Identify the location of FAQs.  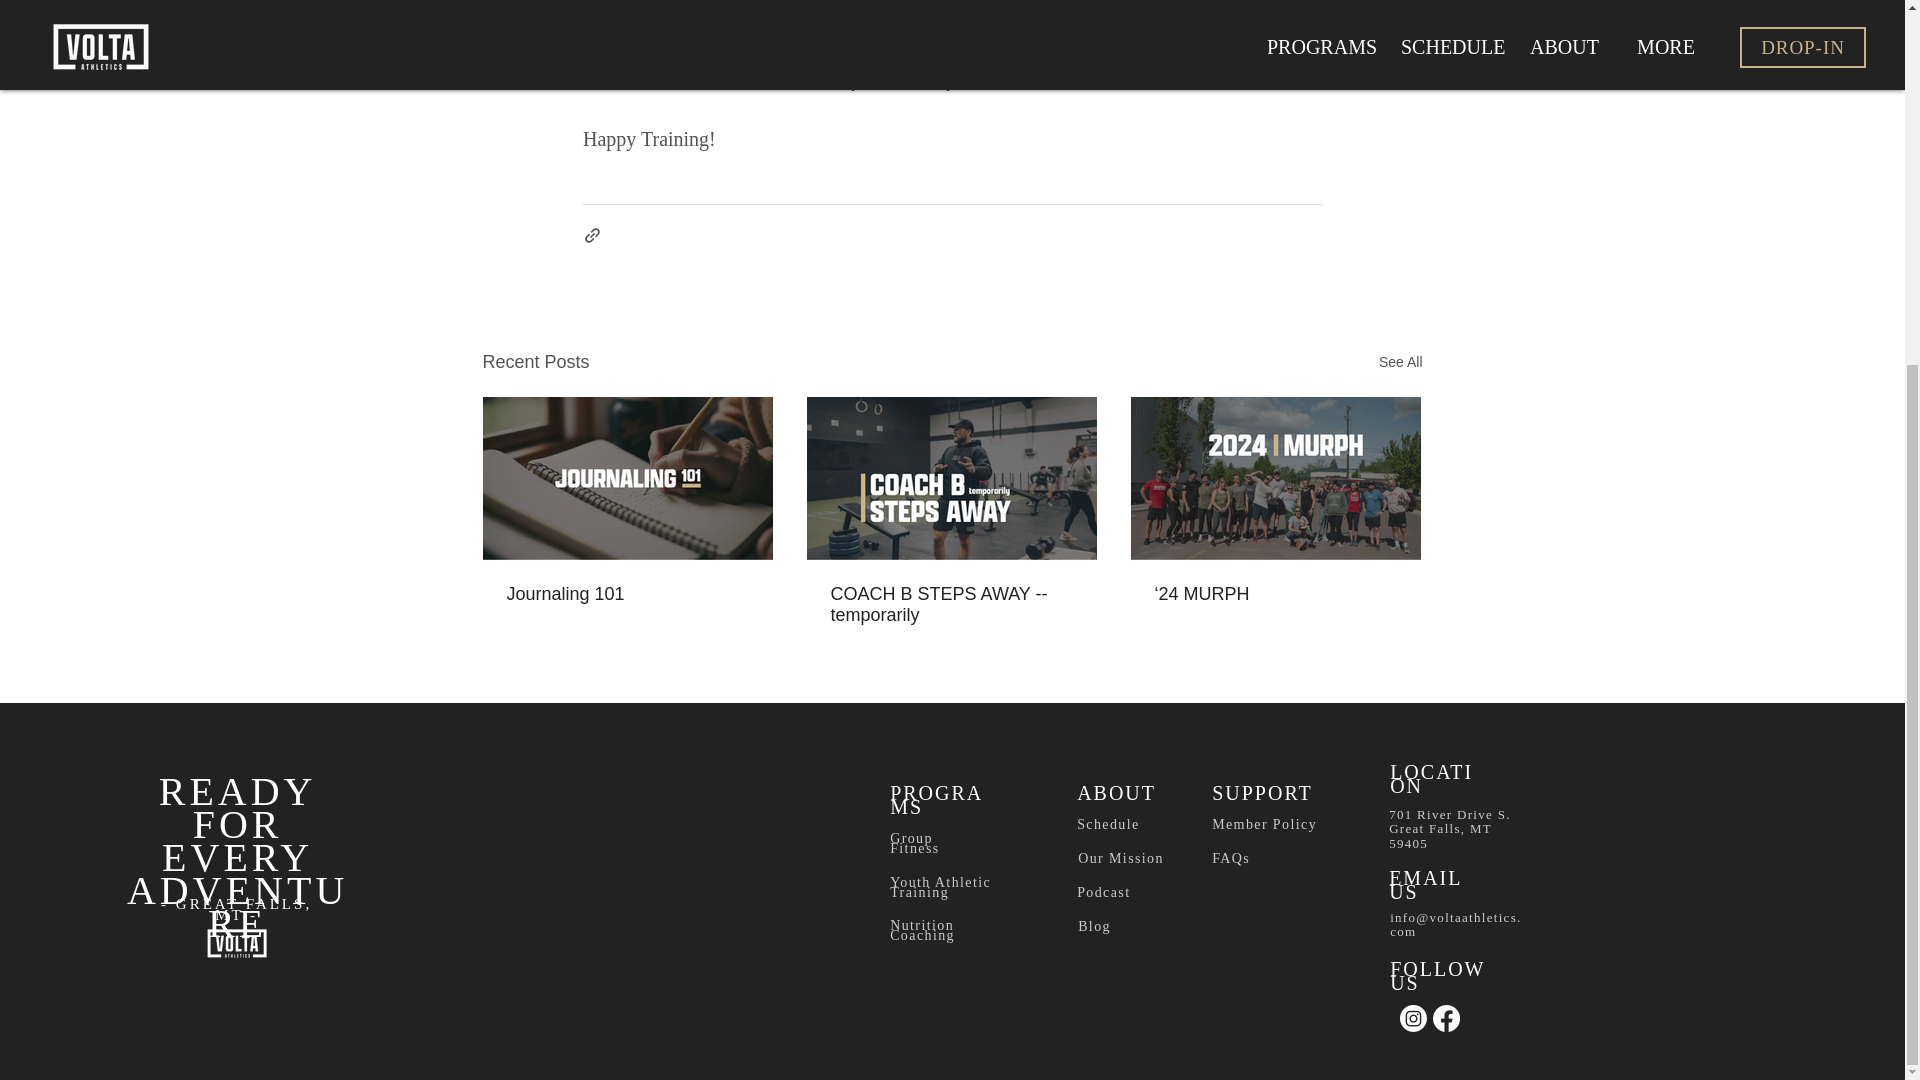
(1230, 858).